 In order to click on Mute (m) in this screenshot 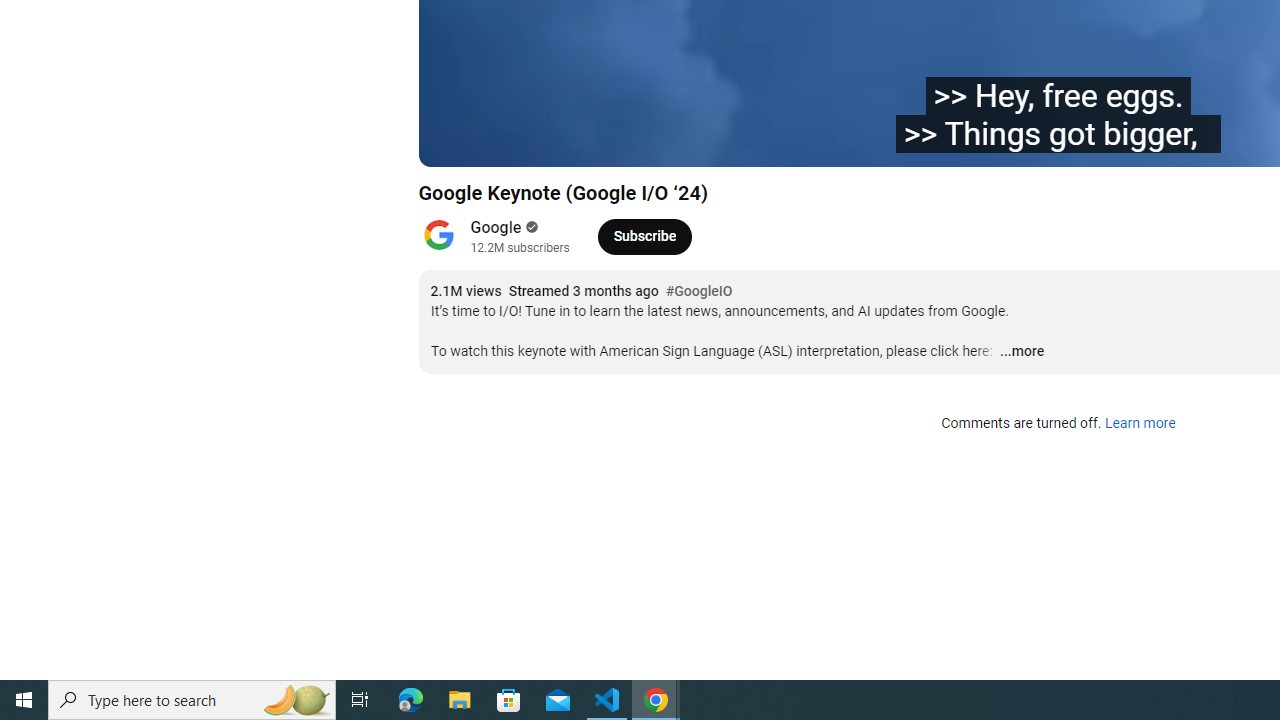, I will do `click(548, 142)`.